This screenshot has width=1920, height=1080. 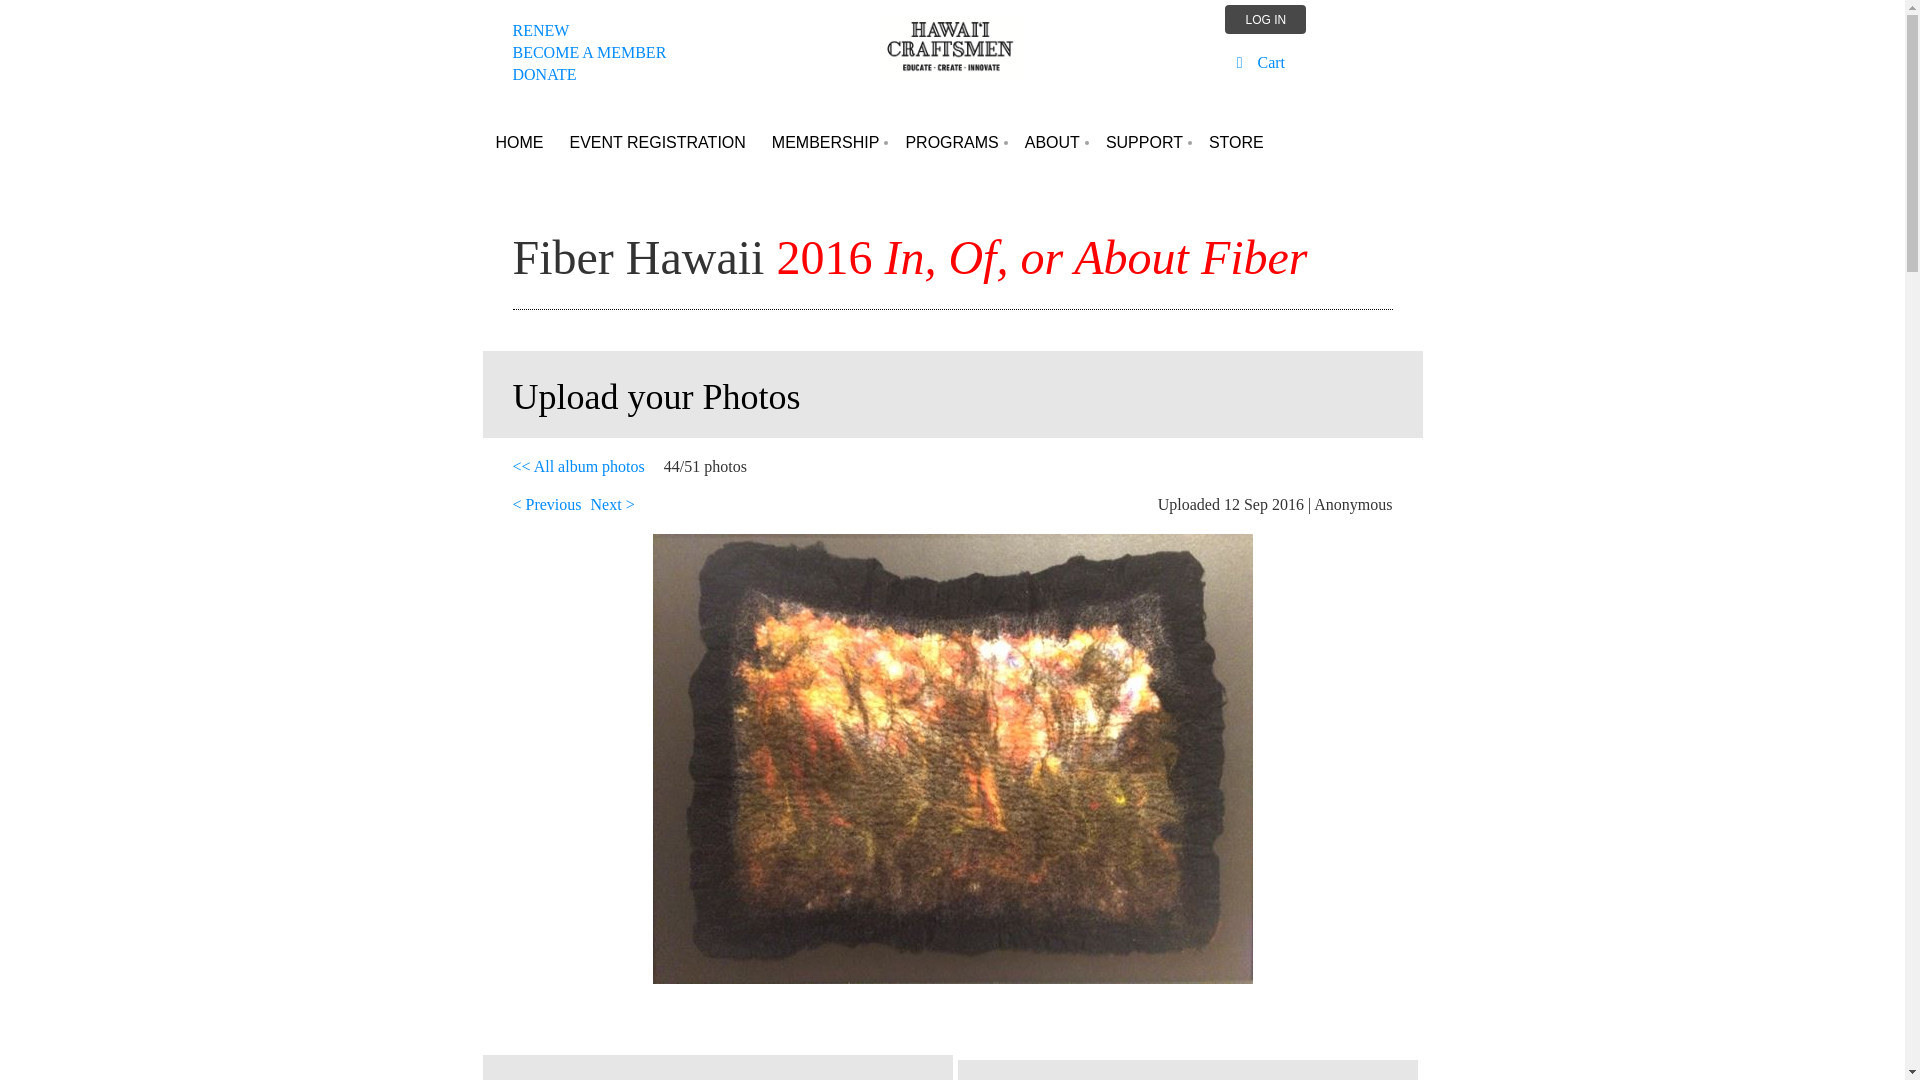 What do you see at coordinates (589, 52) in the screenshot?
I see `EVENT REGISTRATION` at bounding box center [589, 52].